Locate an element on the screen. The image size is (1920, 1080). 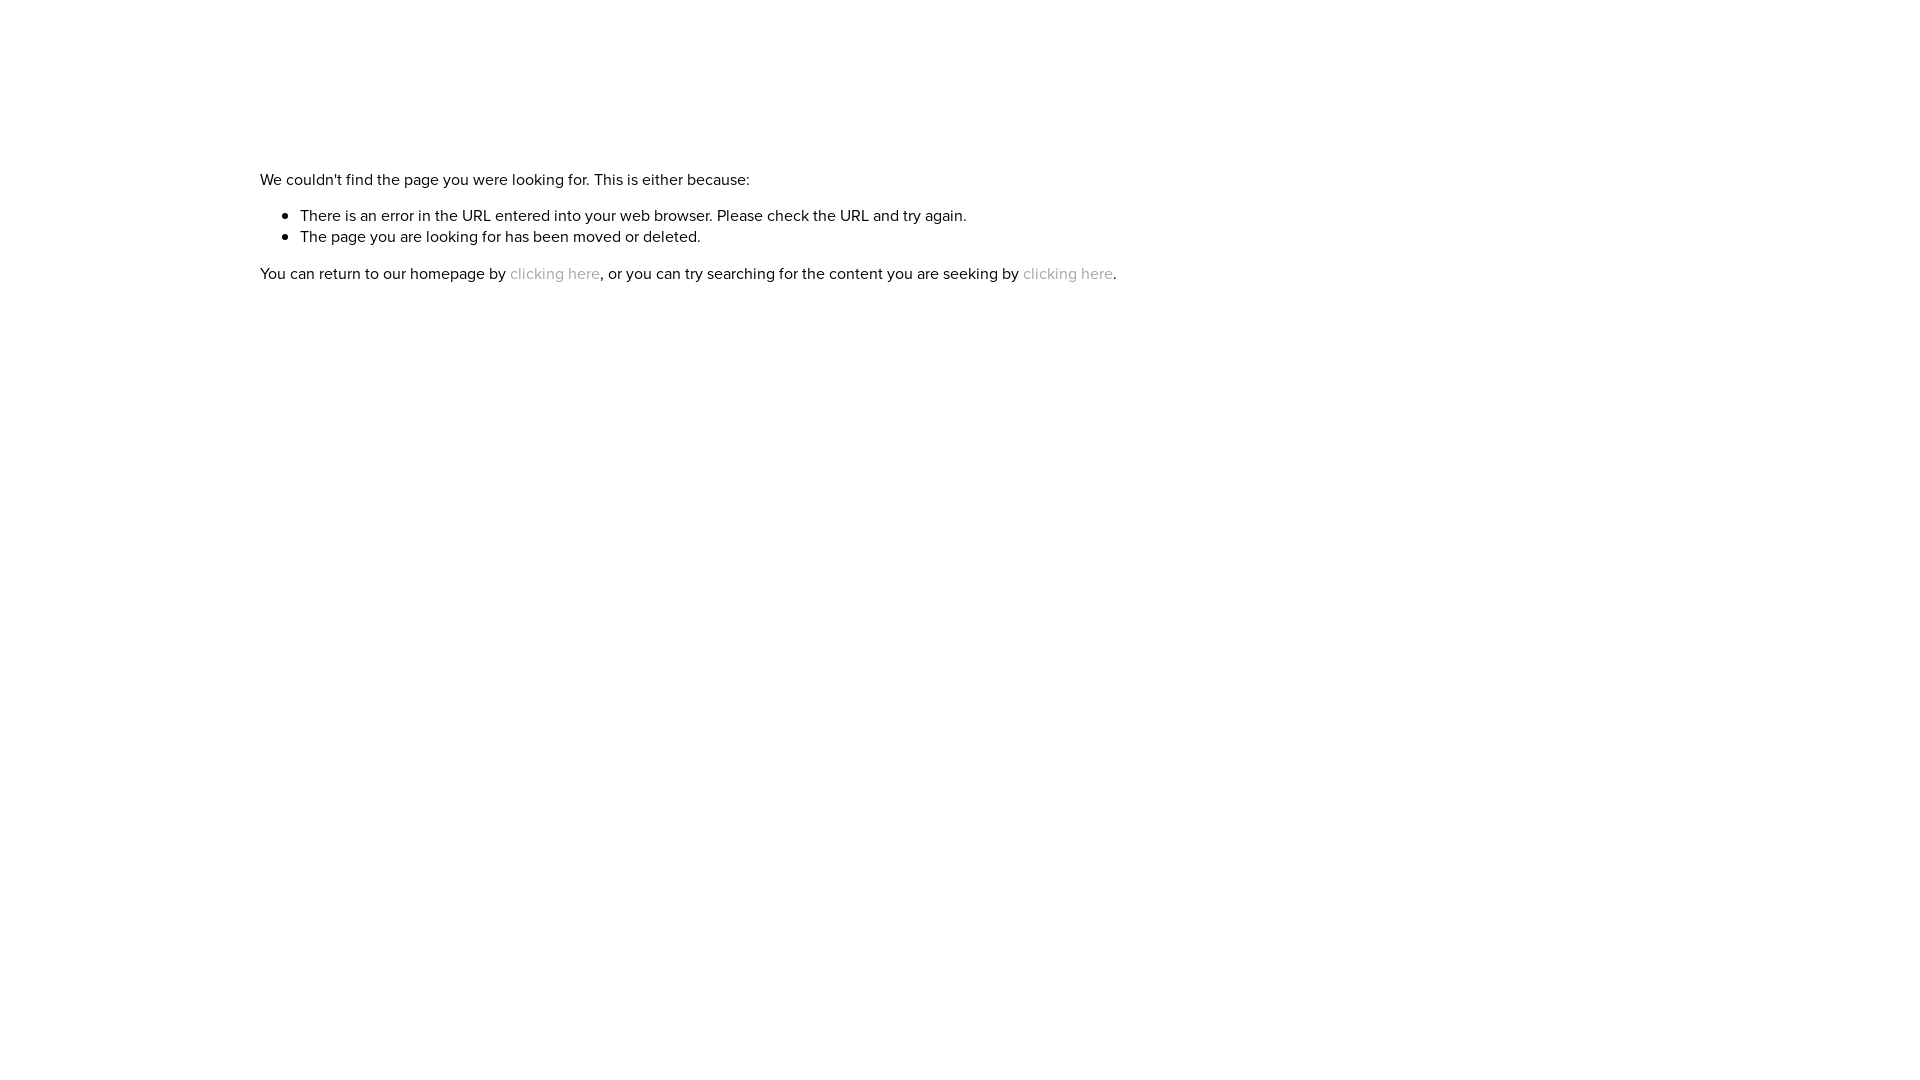
clicking here is located at coordinates (1068, 274).